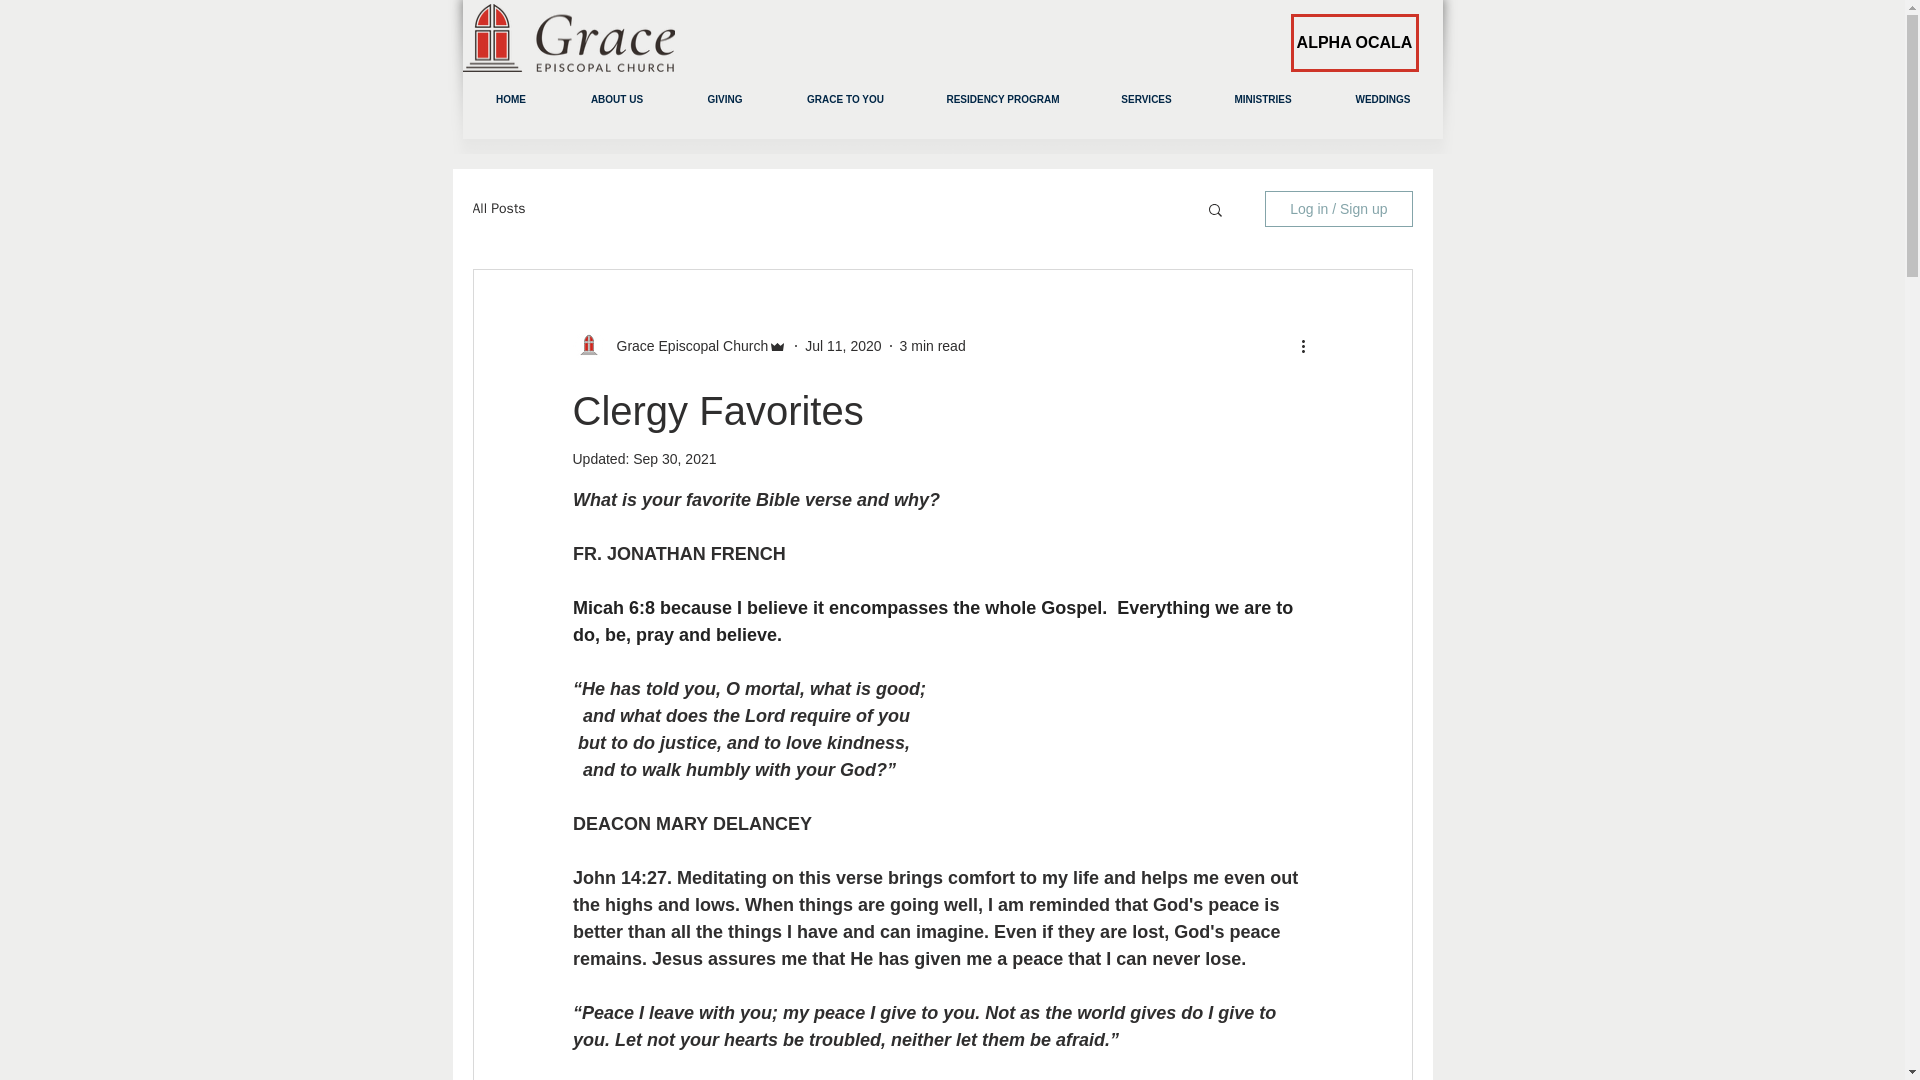  Describe the element at coordinates (842, 346) in the screenshot. I see `Jul 11, 2020` at that location.